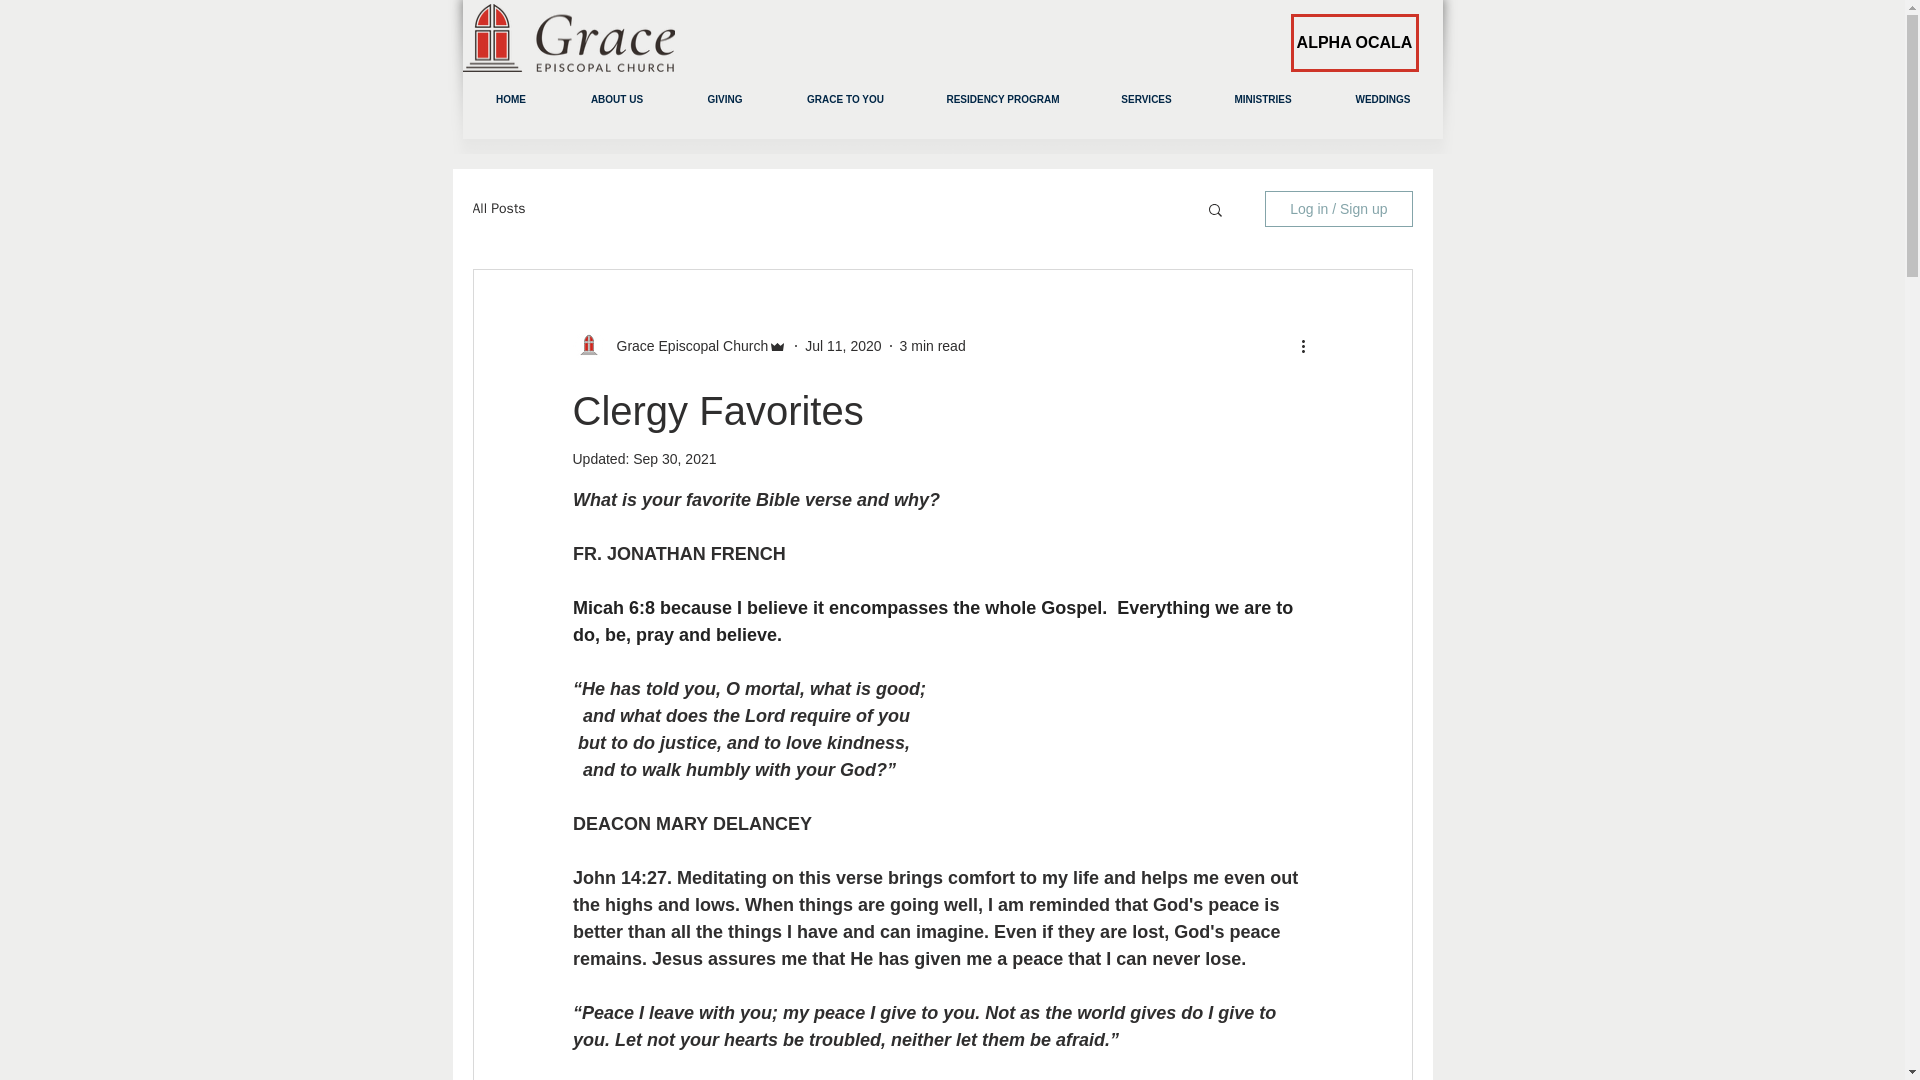  Describe the element at coordinates (842, 346) in the screenshot. I see `Jul 11, 2020` at that location.